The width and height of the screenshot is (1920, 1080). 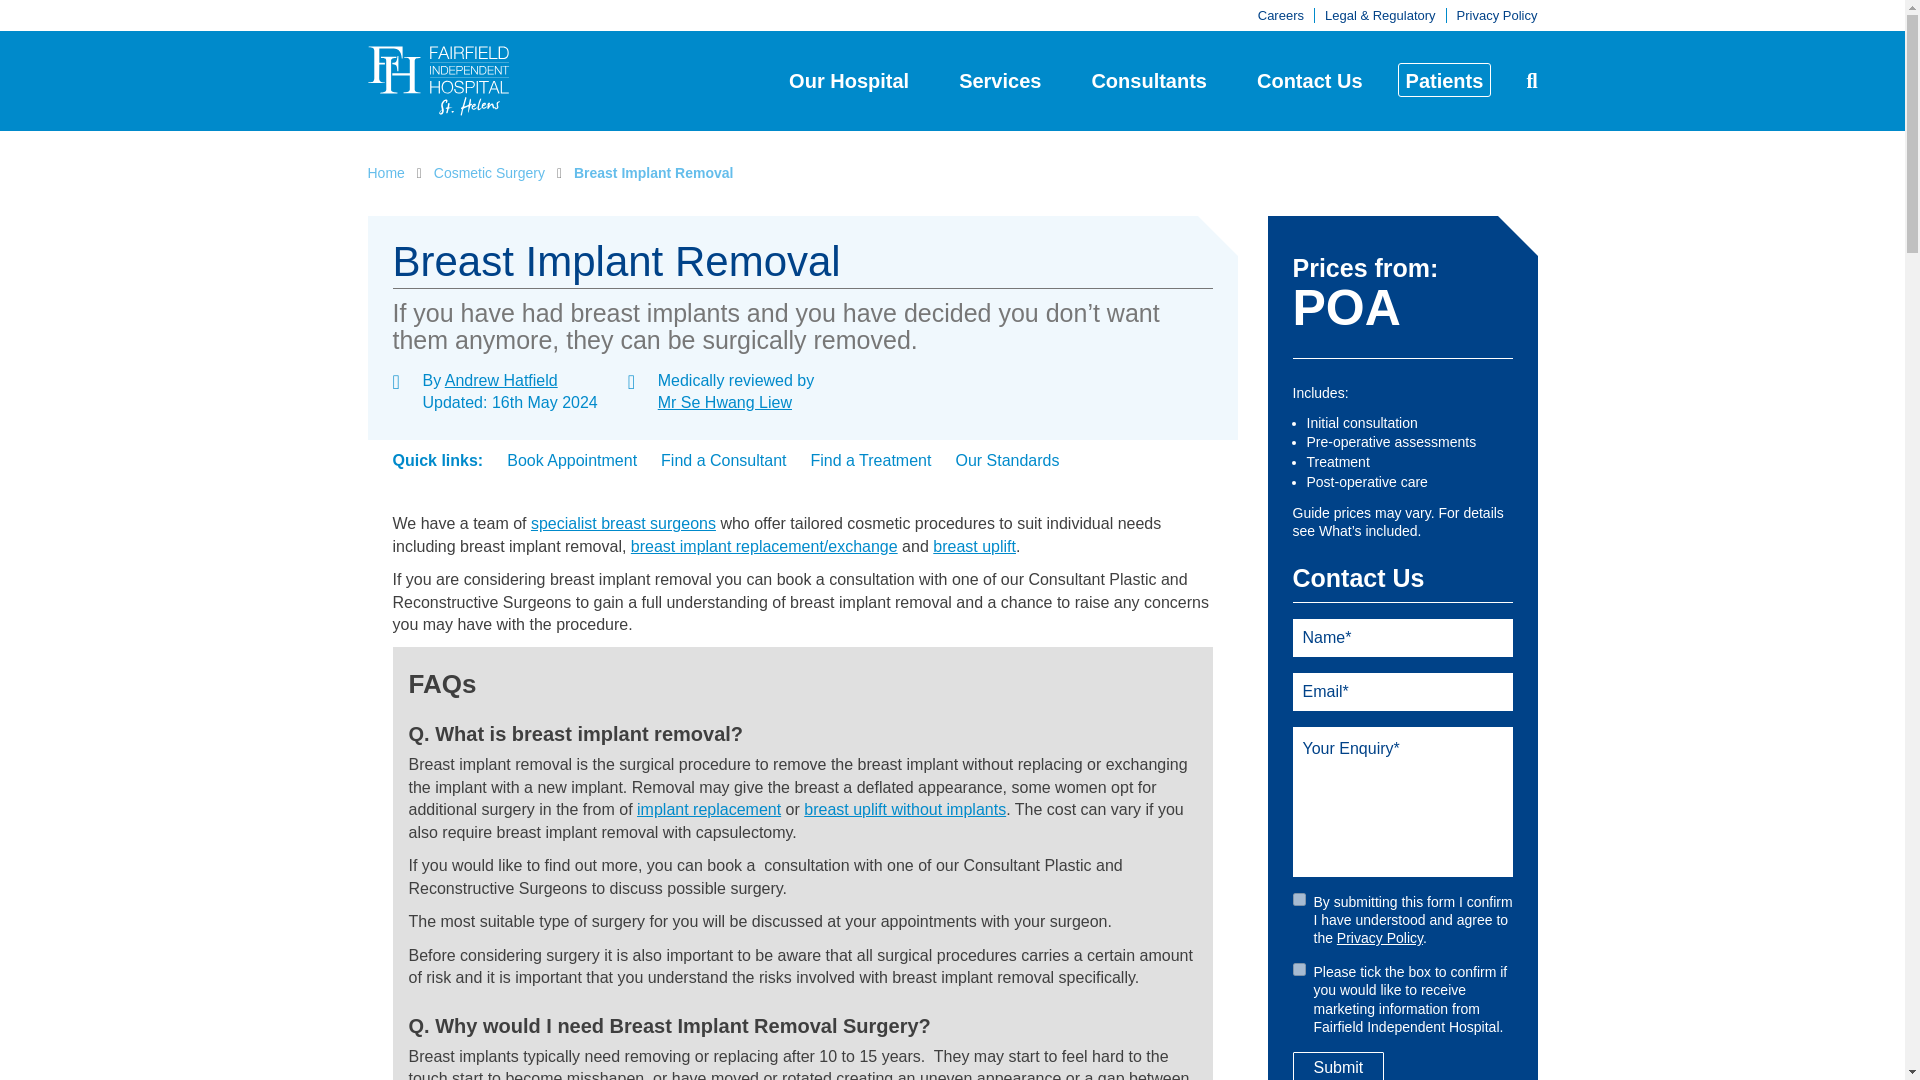 I want to click on Services, so click(x=999, y=80).